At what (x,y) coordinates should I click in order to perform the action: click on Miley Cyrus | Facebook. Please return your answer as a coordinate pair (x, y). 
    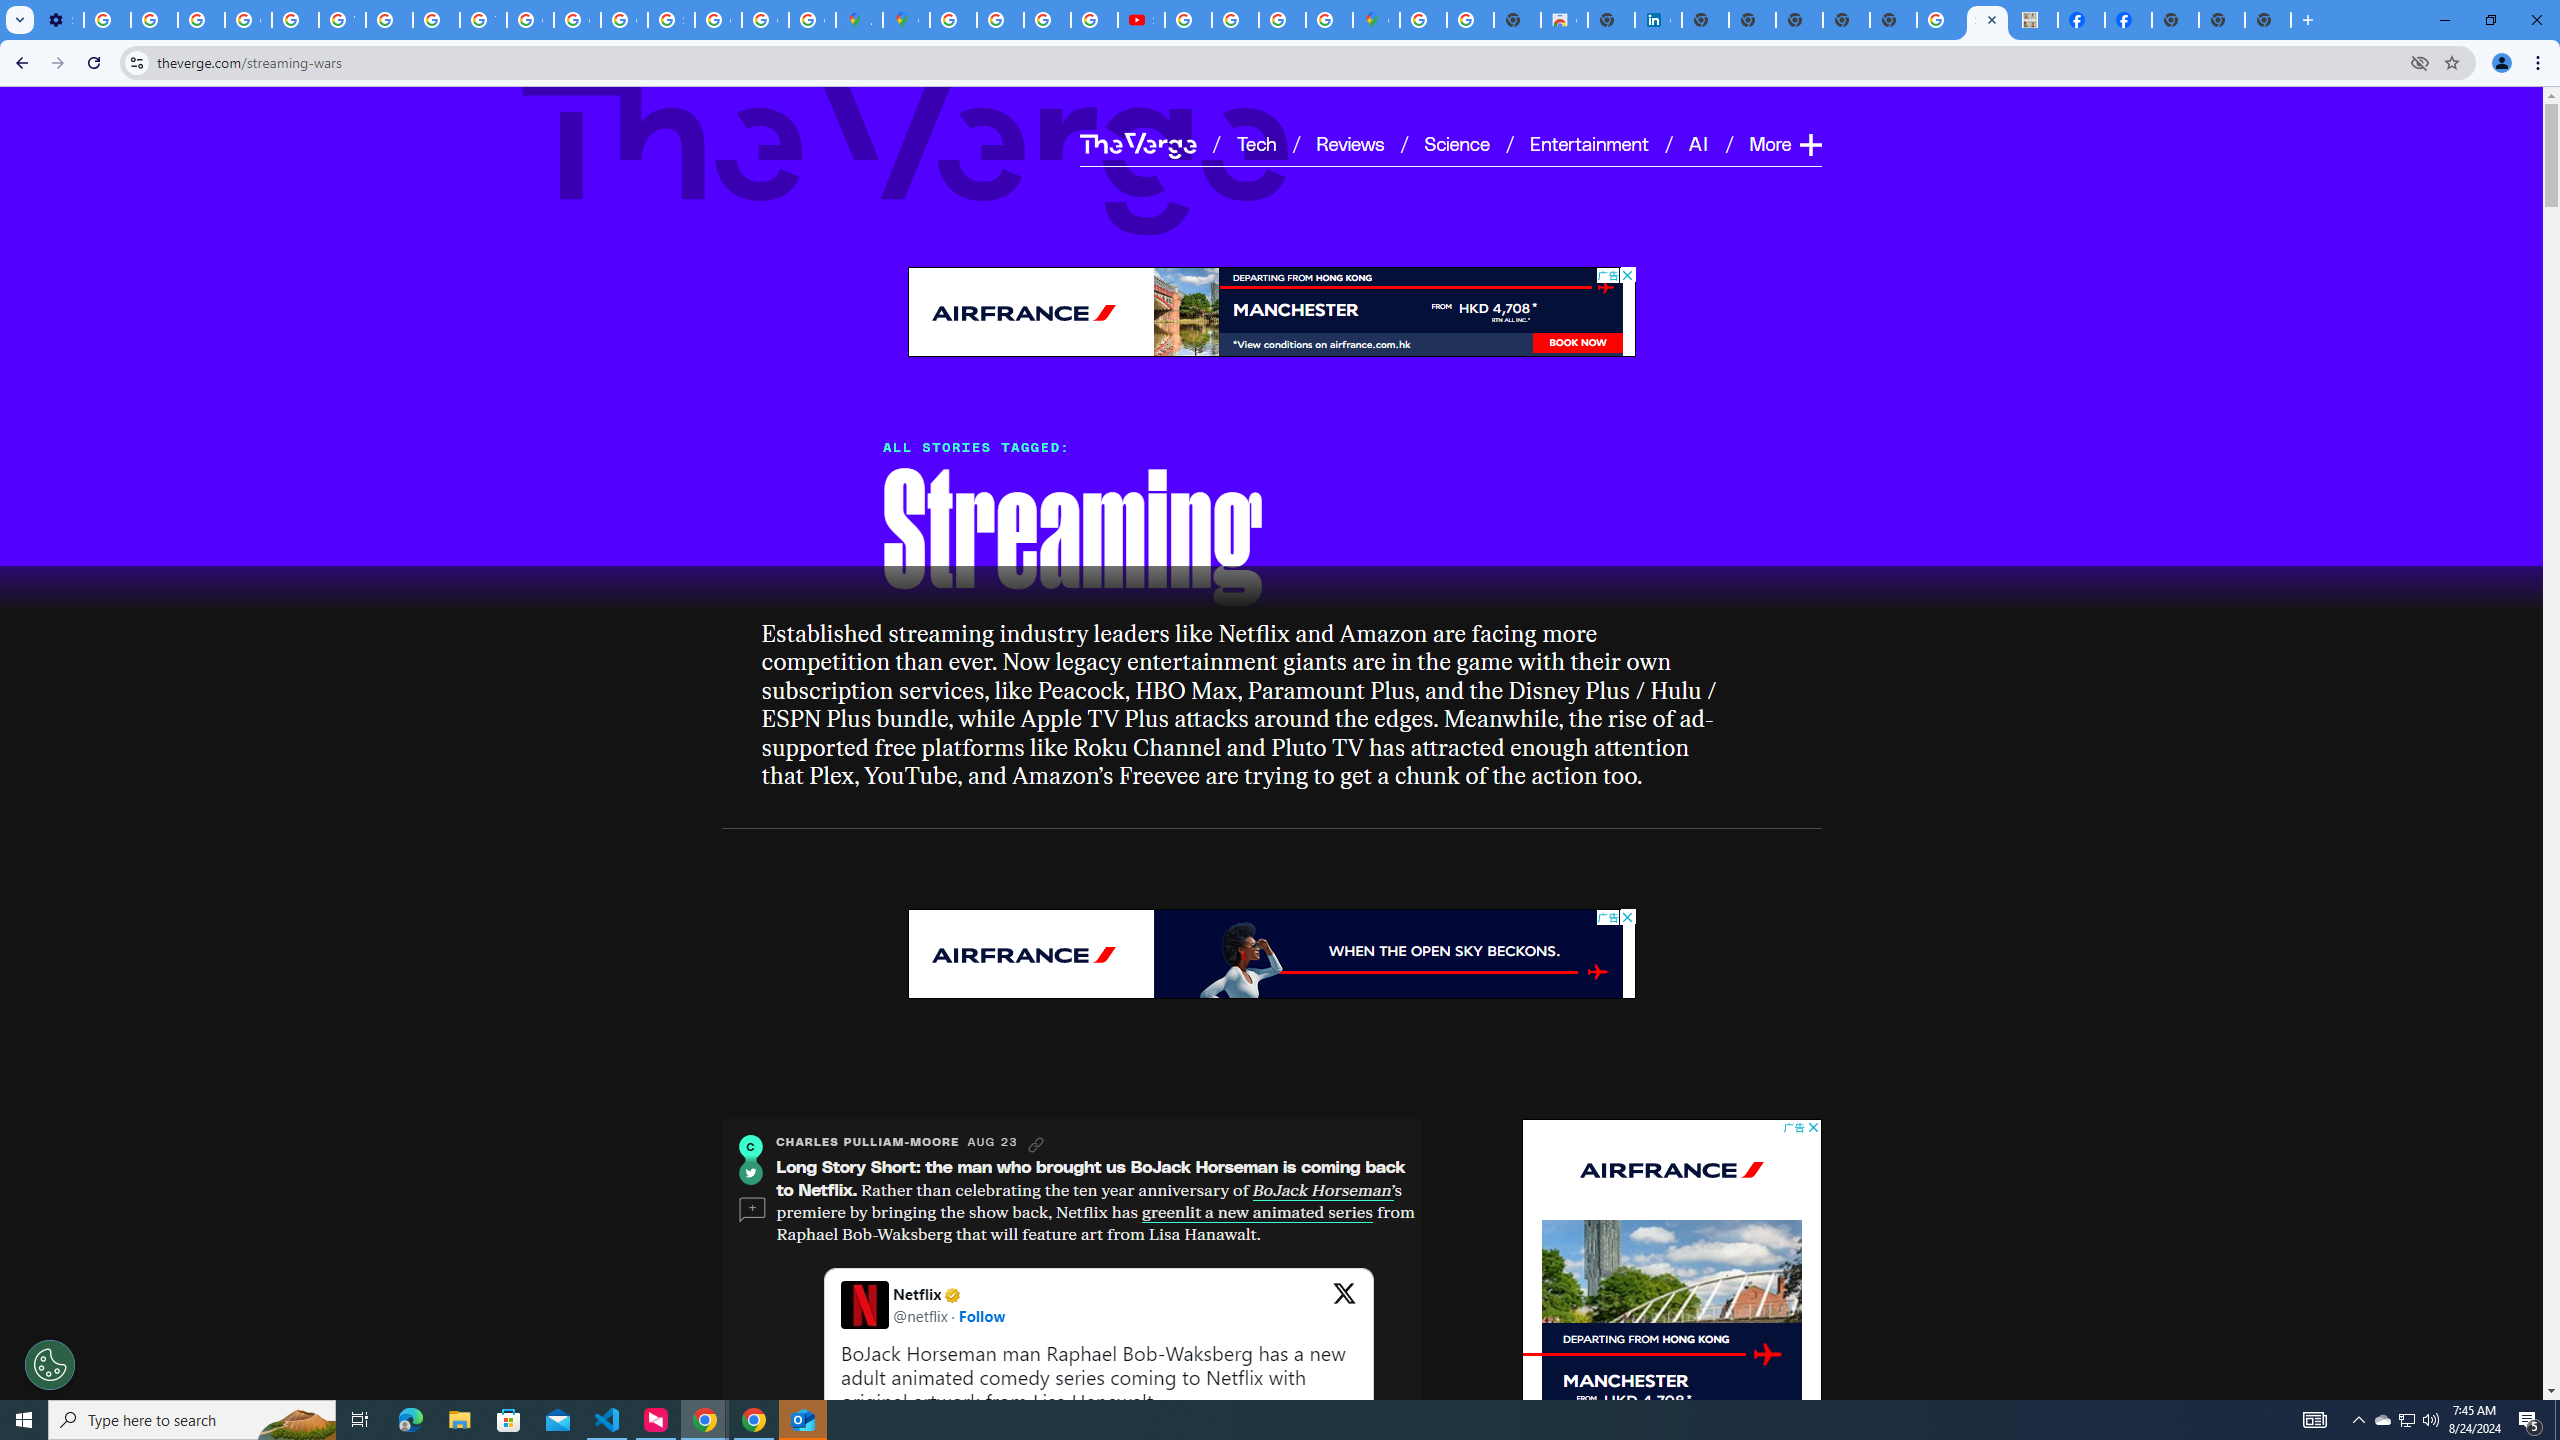
    Looking at the image, I should click on (2128, 20).